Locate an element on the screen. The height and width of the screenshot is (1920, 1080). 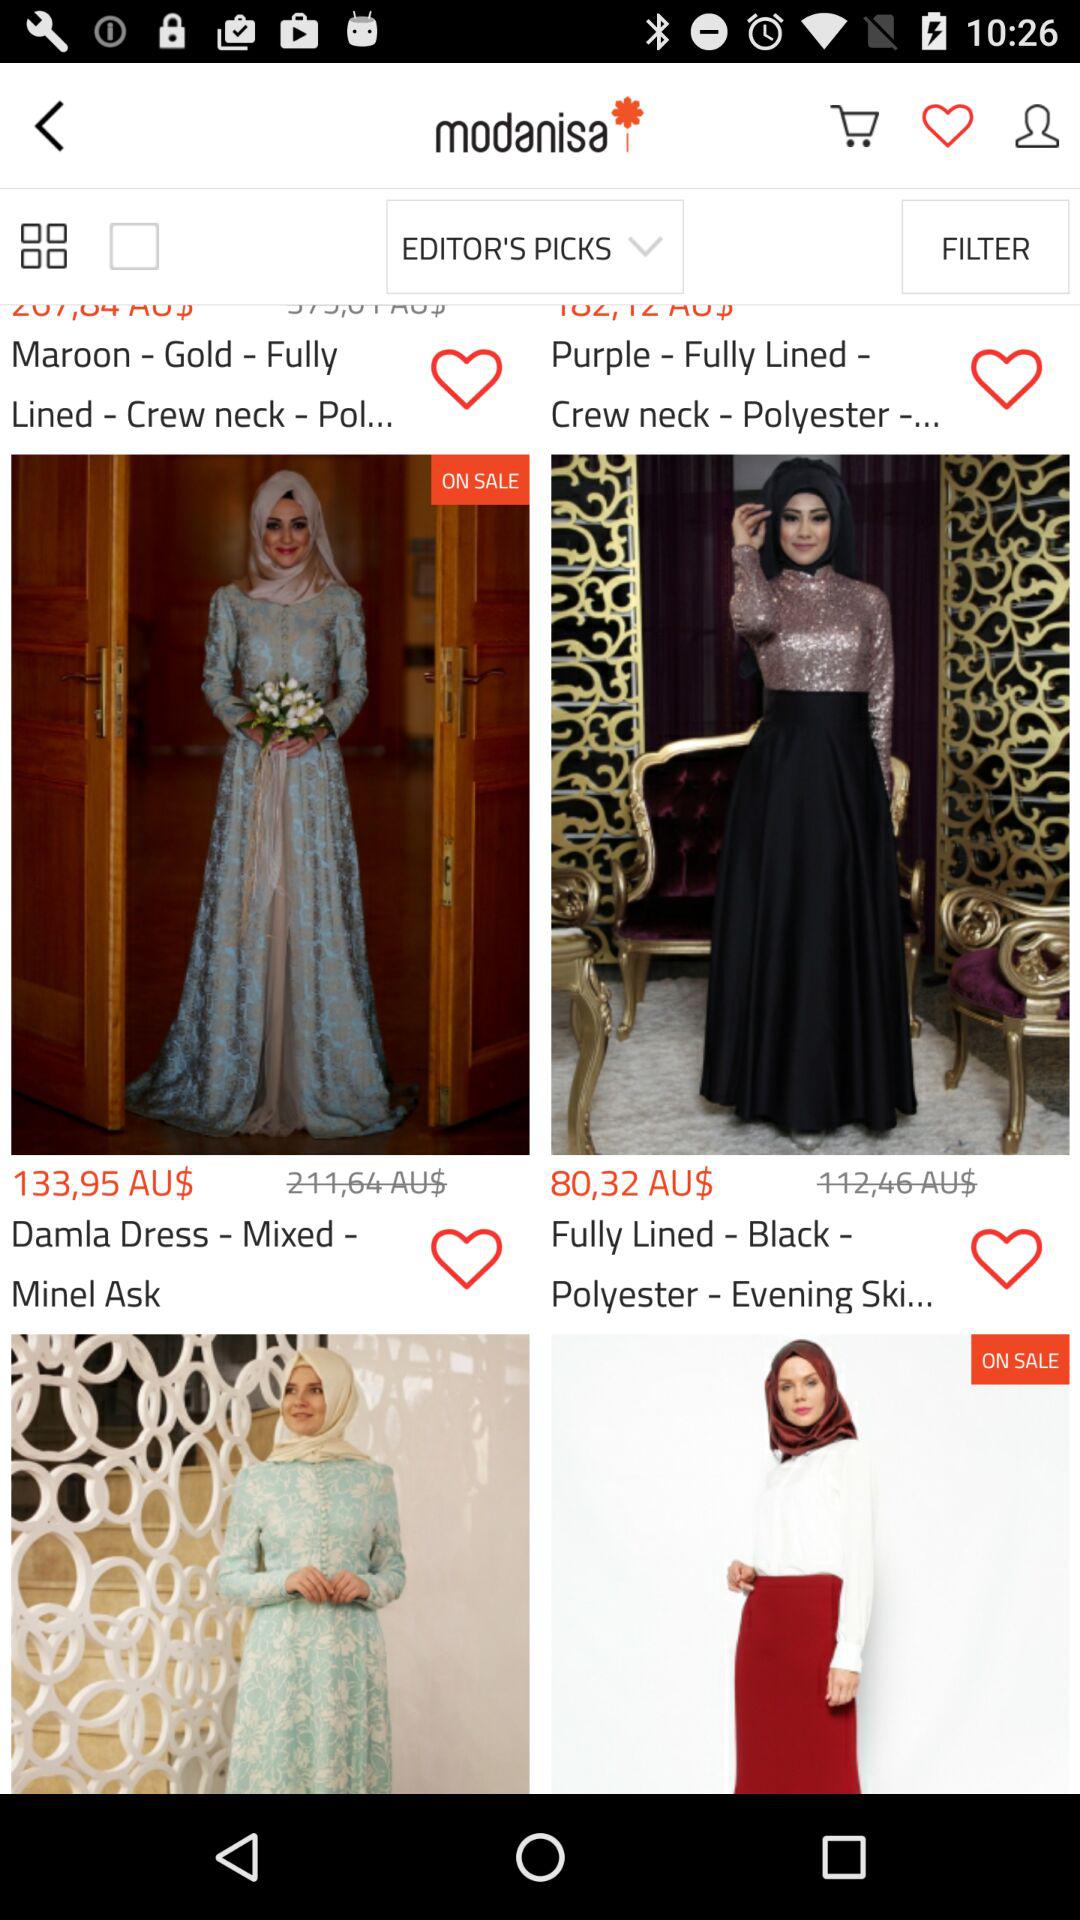
press the filter item is located at coordinates (985, 246).